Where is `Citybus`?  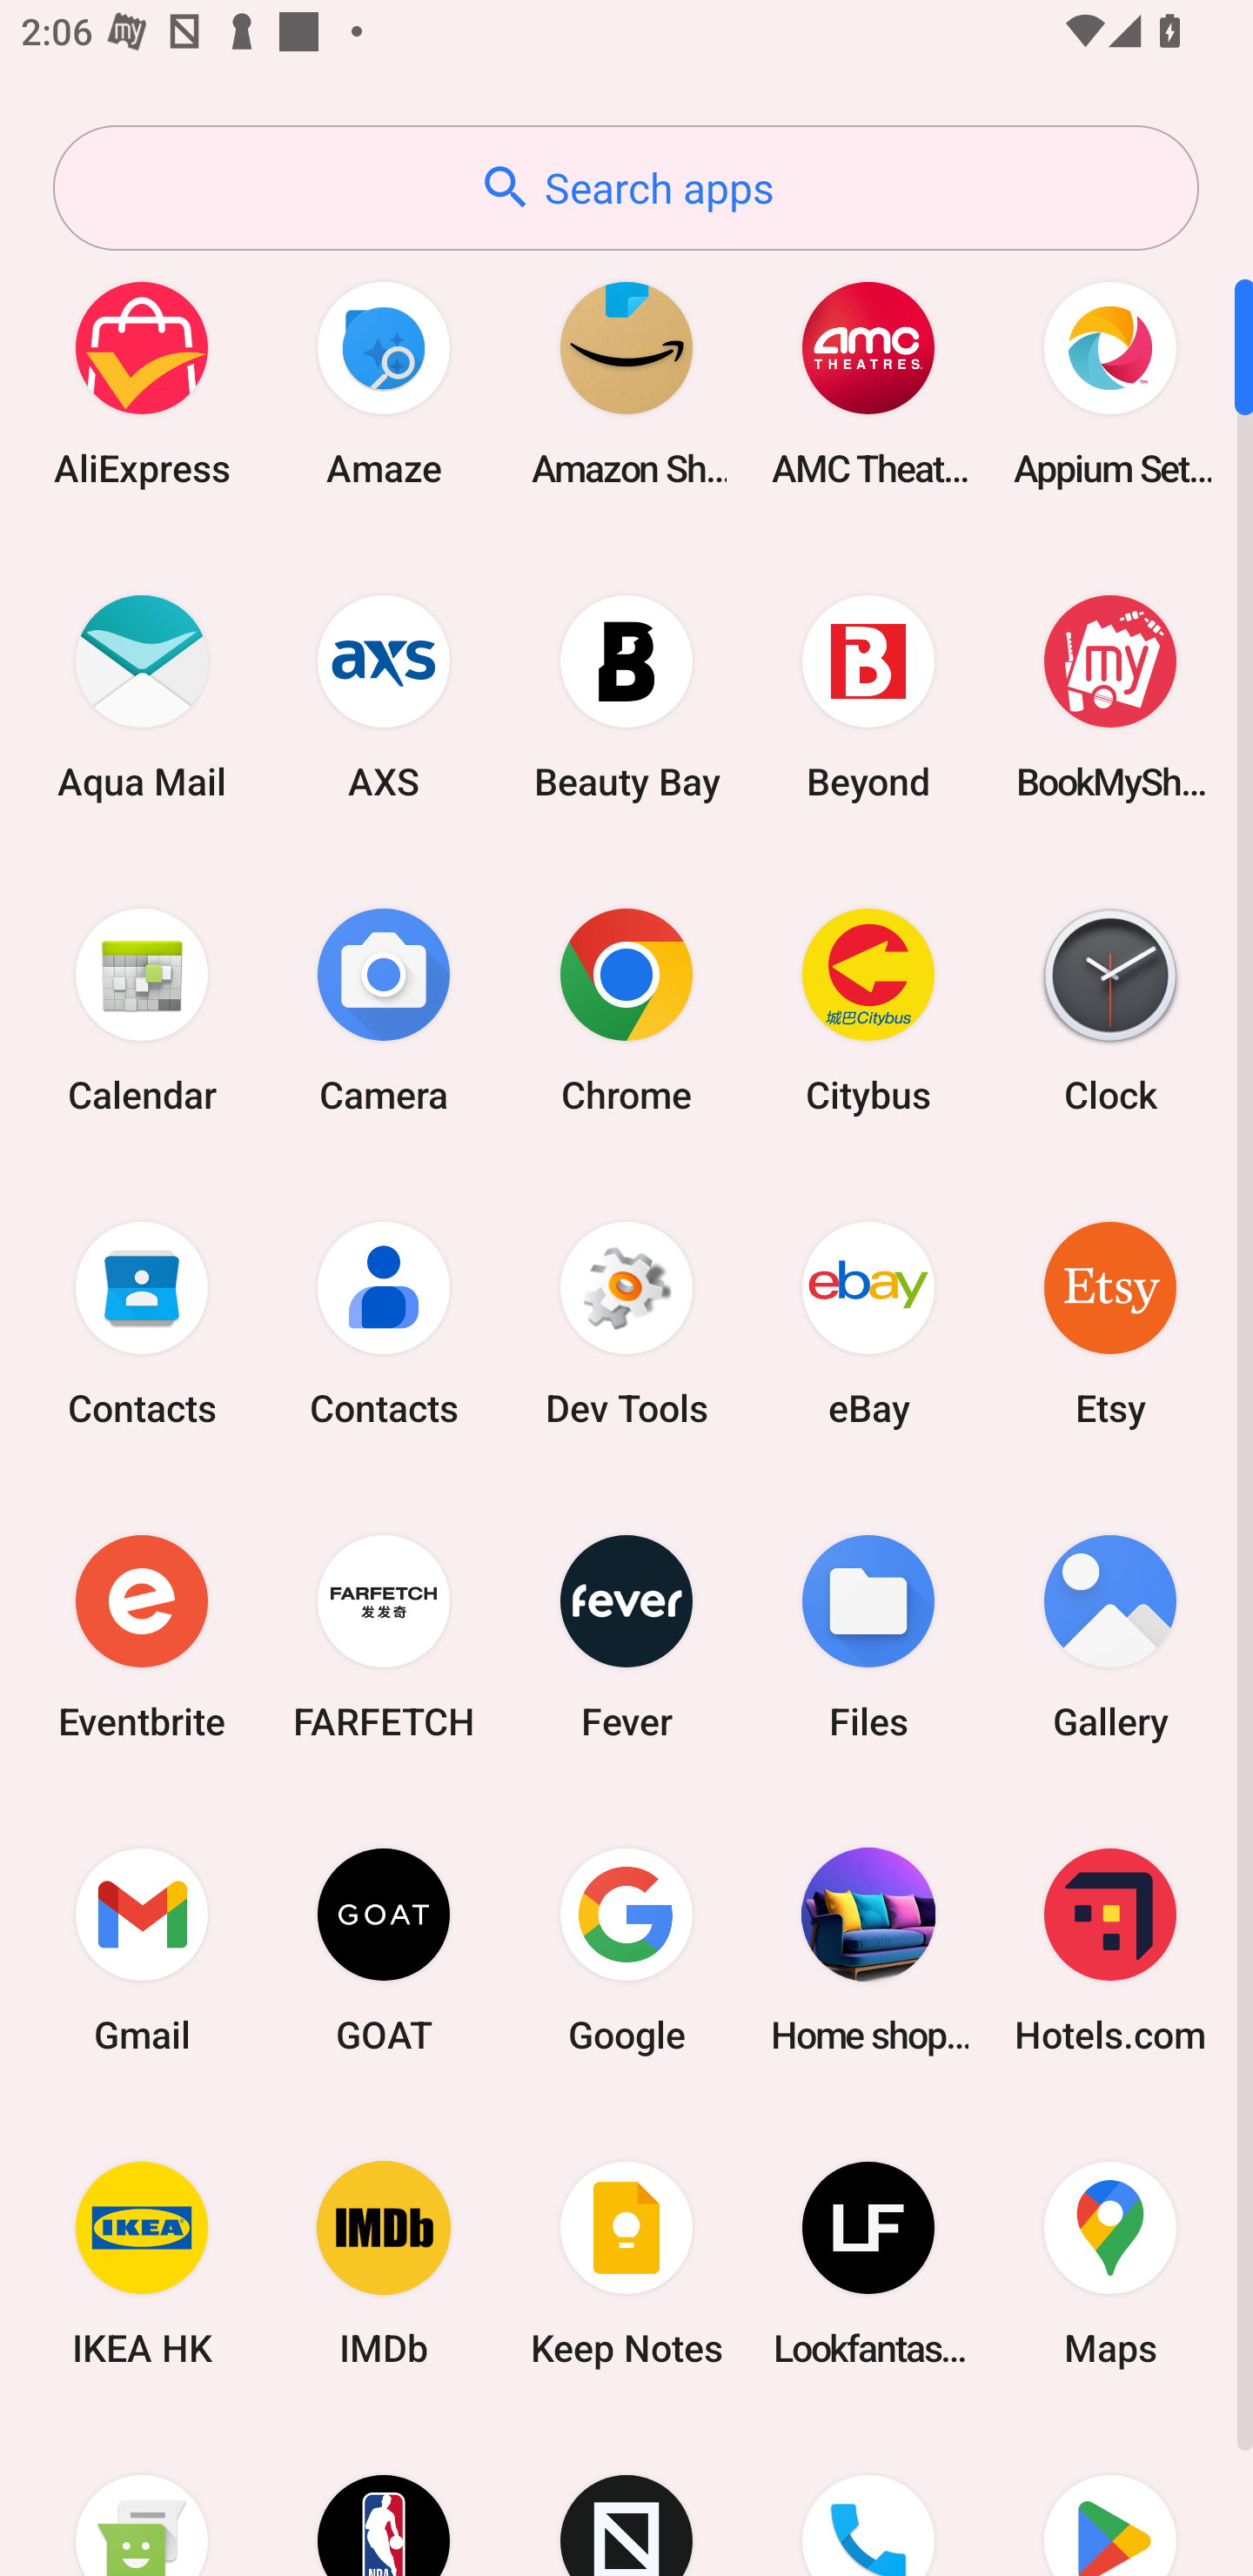 Citybus is located at coordinates (868, 1010).